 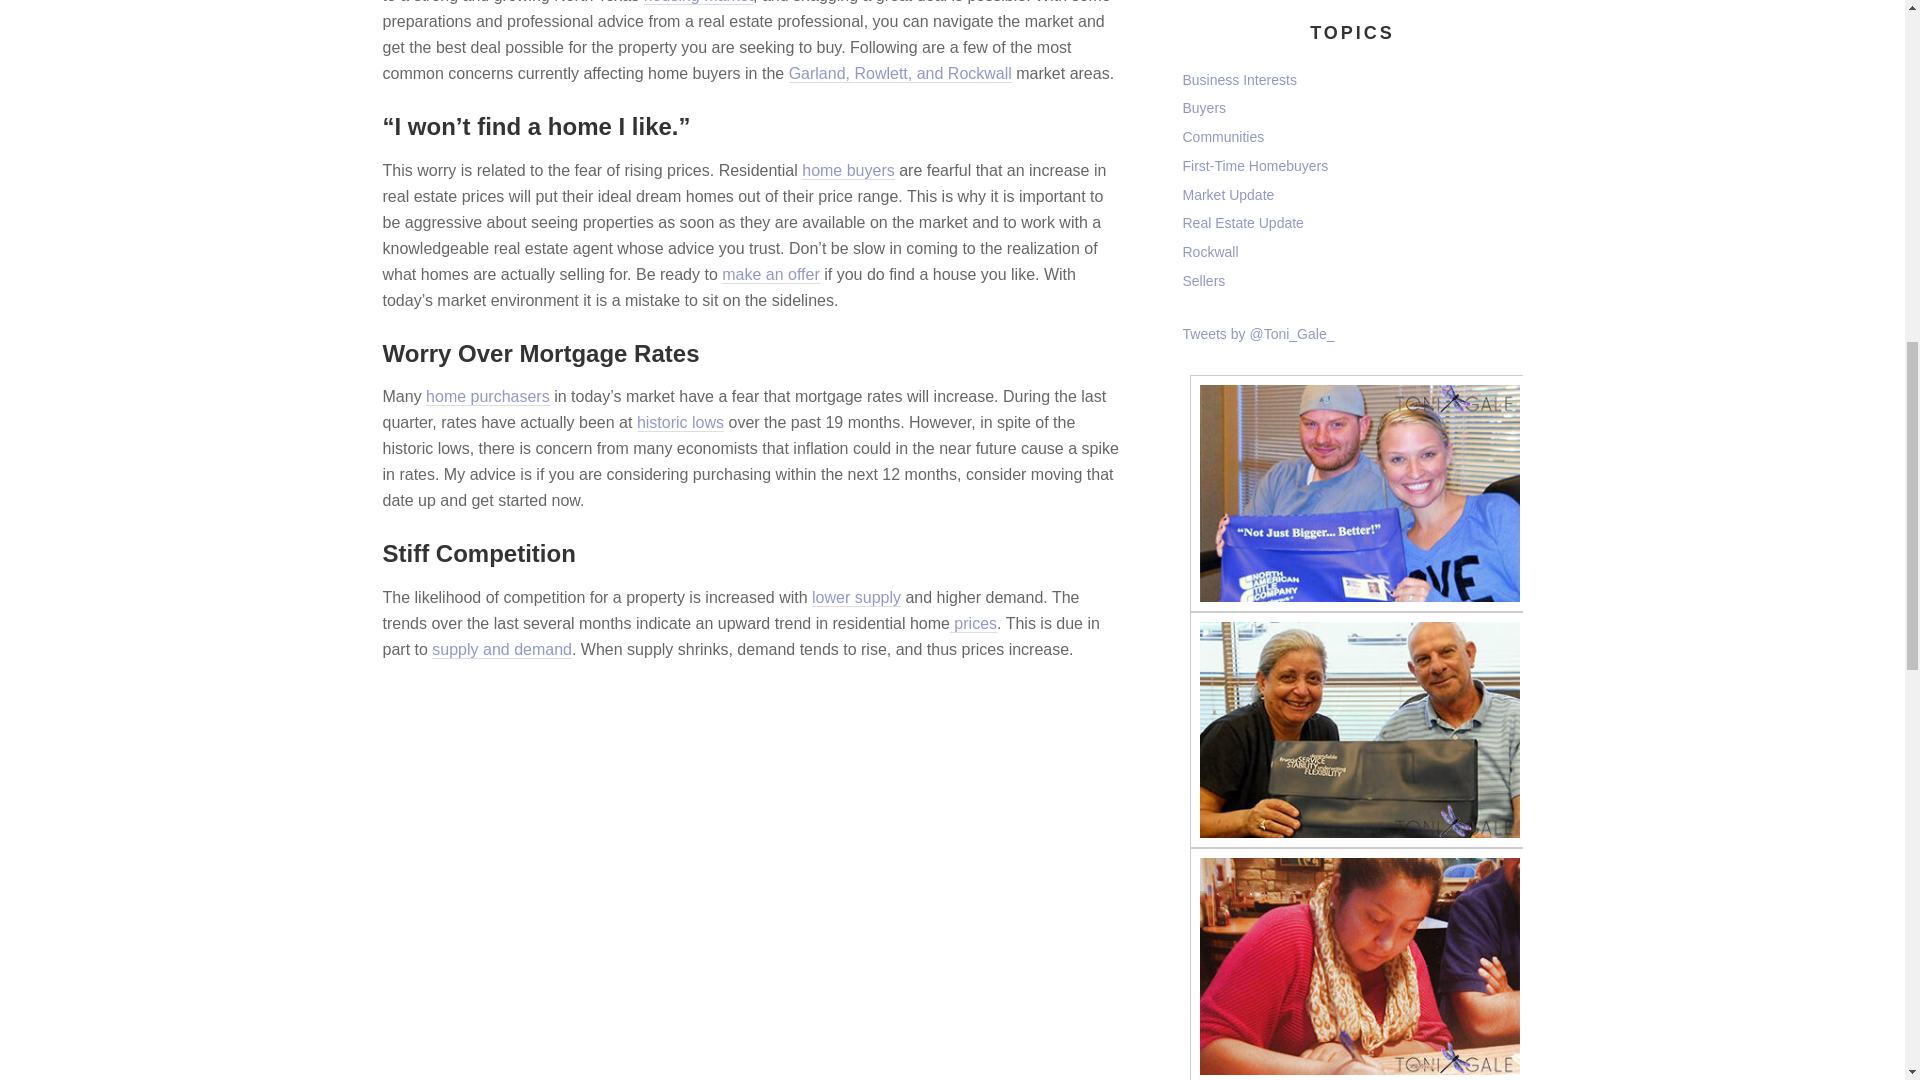 I want to click on prices, so click(x=973, y=623).